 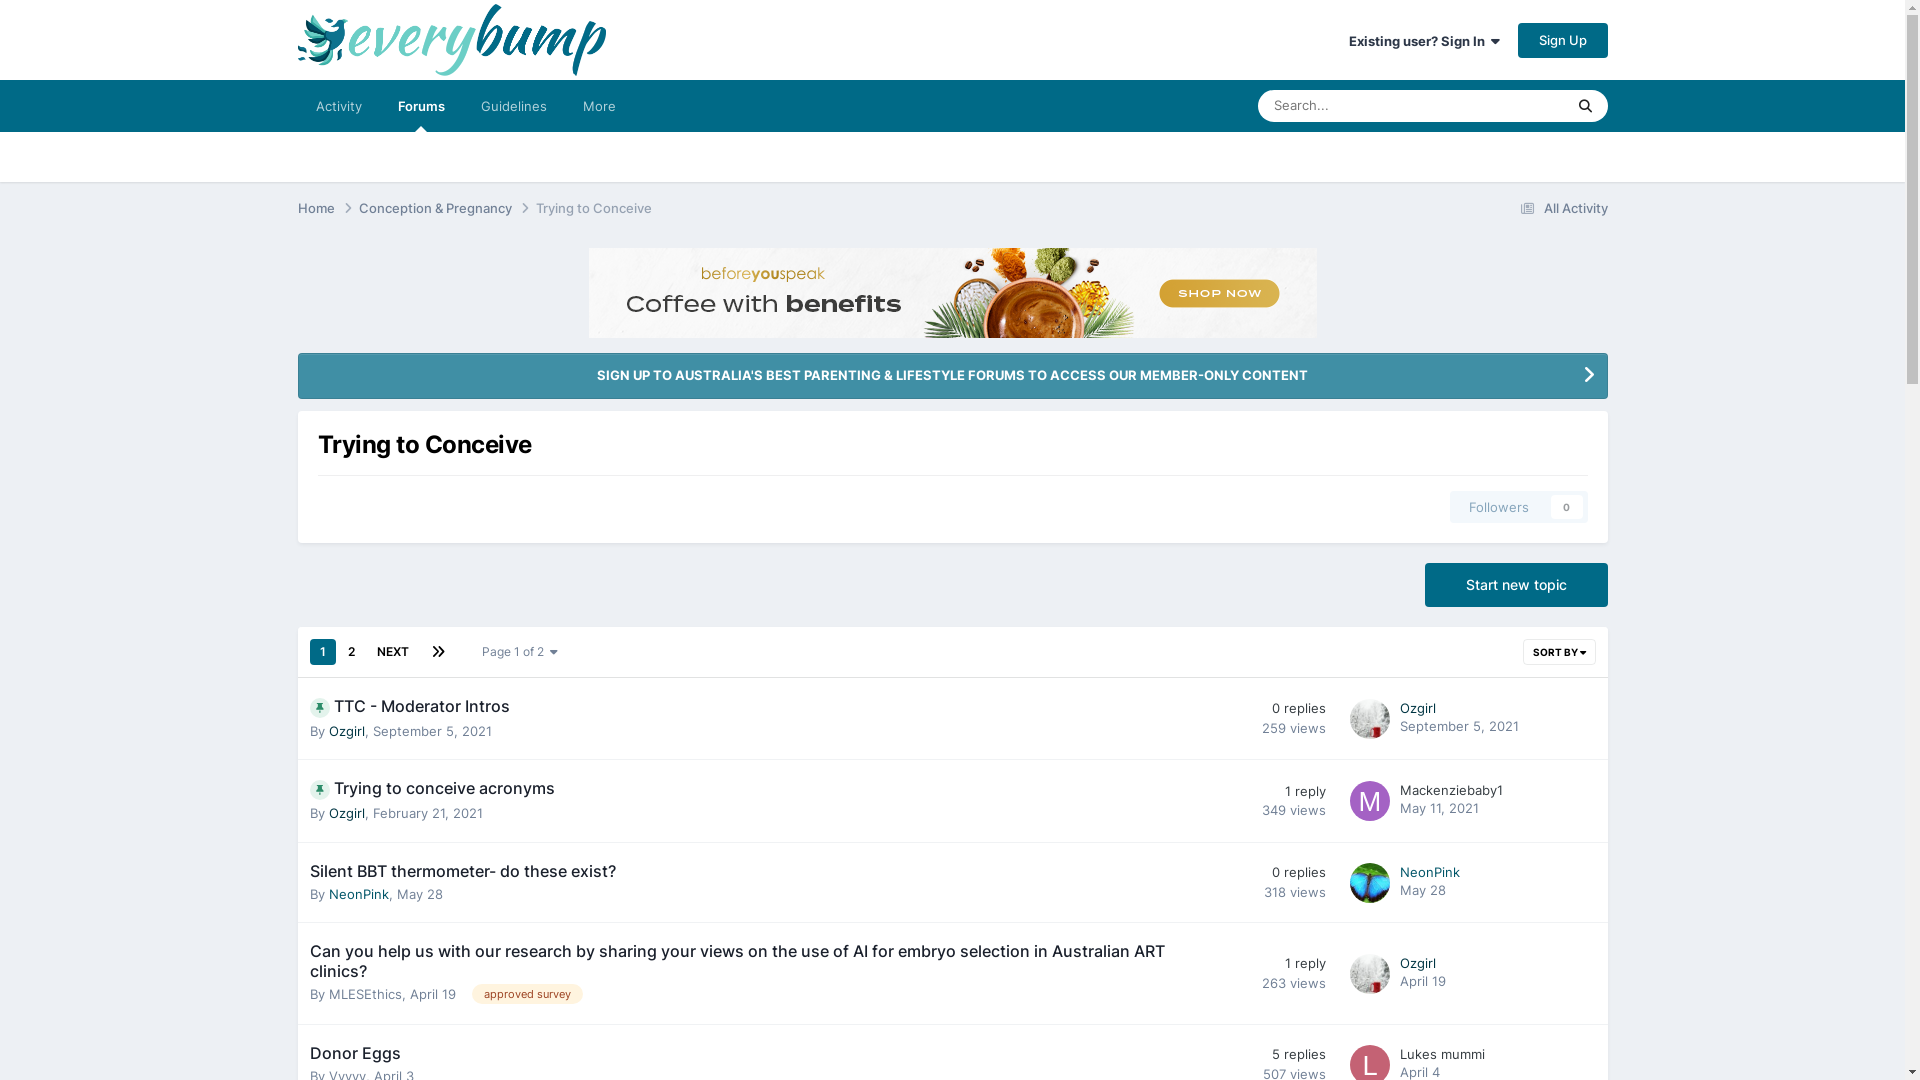 What do you see at coordinates (1519, 507) in the screenshot?
I see `Followers
0` at bounding box center [1519, 507].